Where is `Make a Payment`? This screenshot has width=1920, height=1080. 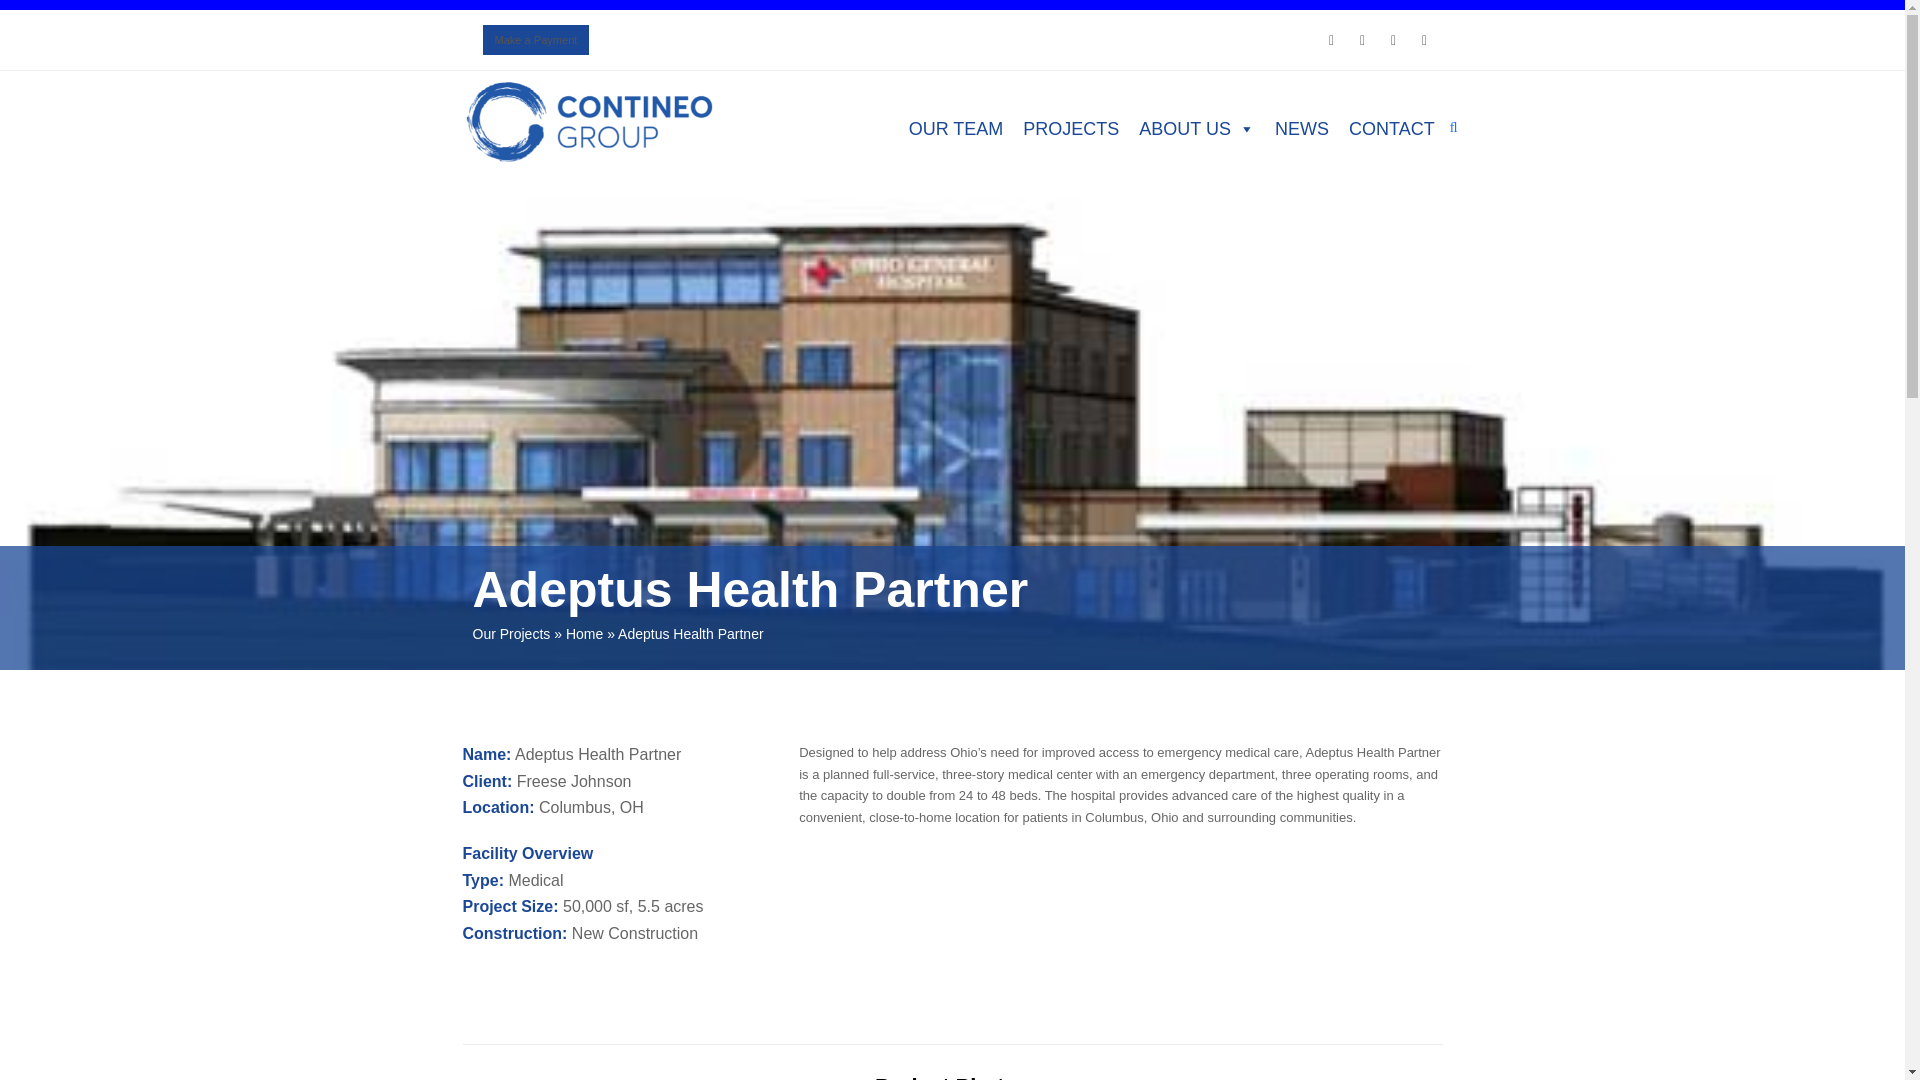
Make a Payment is located at coordinates (535, 40).